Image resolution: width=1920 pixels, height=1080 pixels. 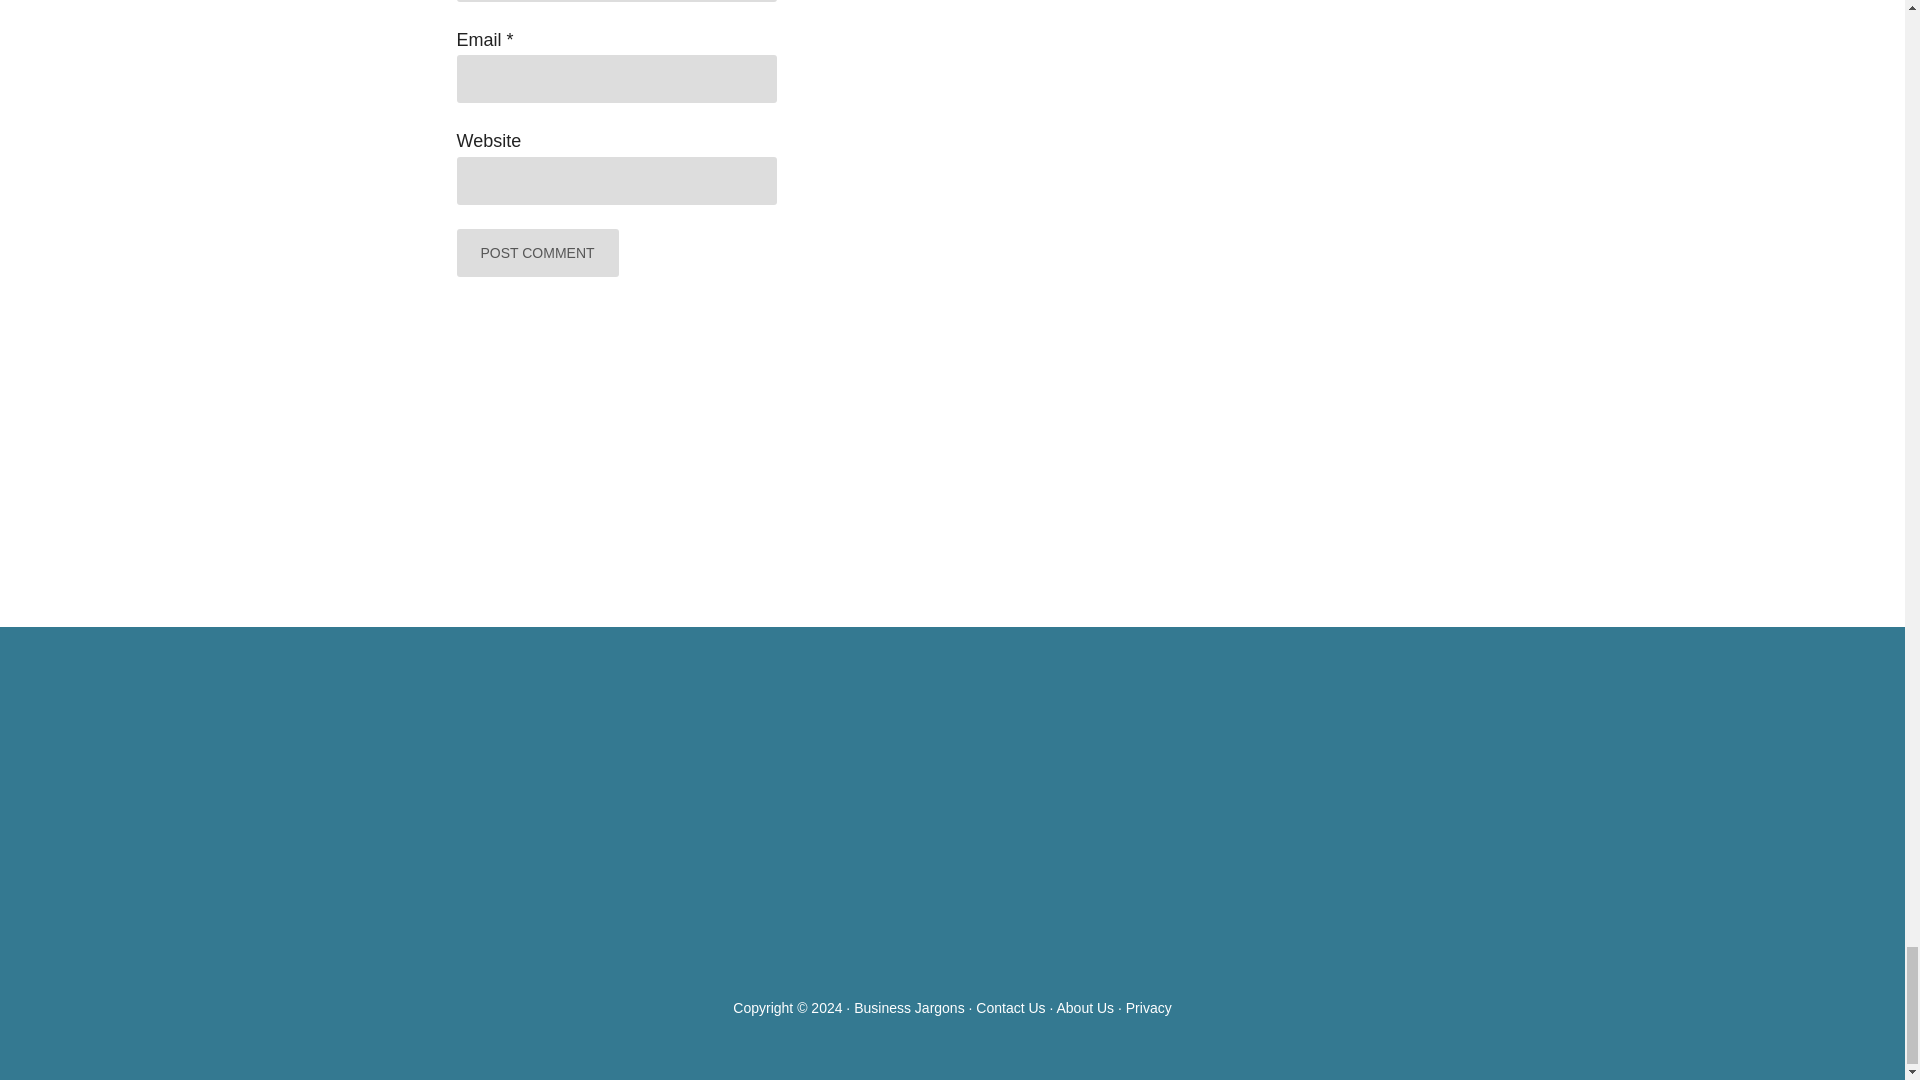 I want to click on Contact Us, so click(x=1010, y=1008).